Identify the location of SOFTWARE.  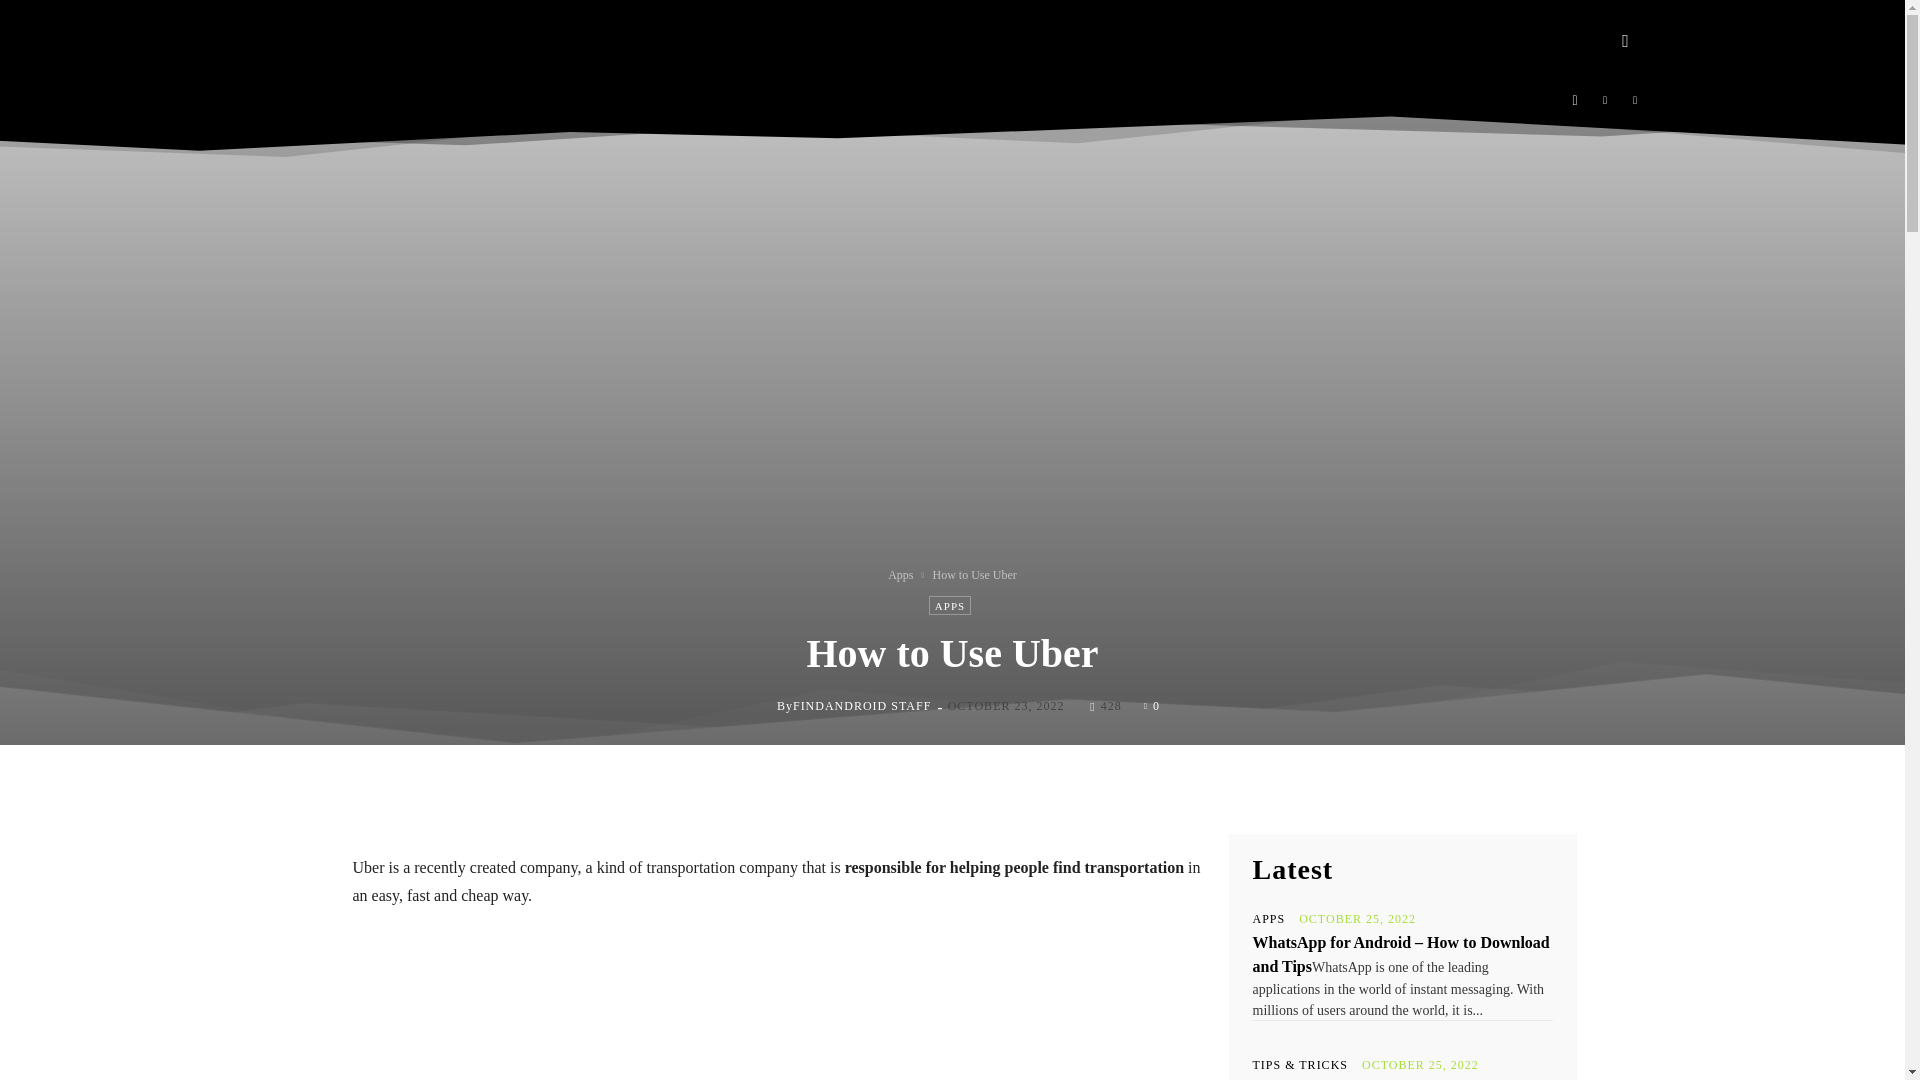
(1016, 40).